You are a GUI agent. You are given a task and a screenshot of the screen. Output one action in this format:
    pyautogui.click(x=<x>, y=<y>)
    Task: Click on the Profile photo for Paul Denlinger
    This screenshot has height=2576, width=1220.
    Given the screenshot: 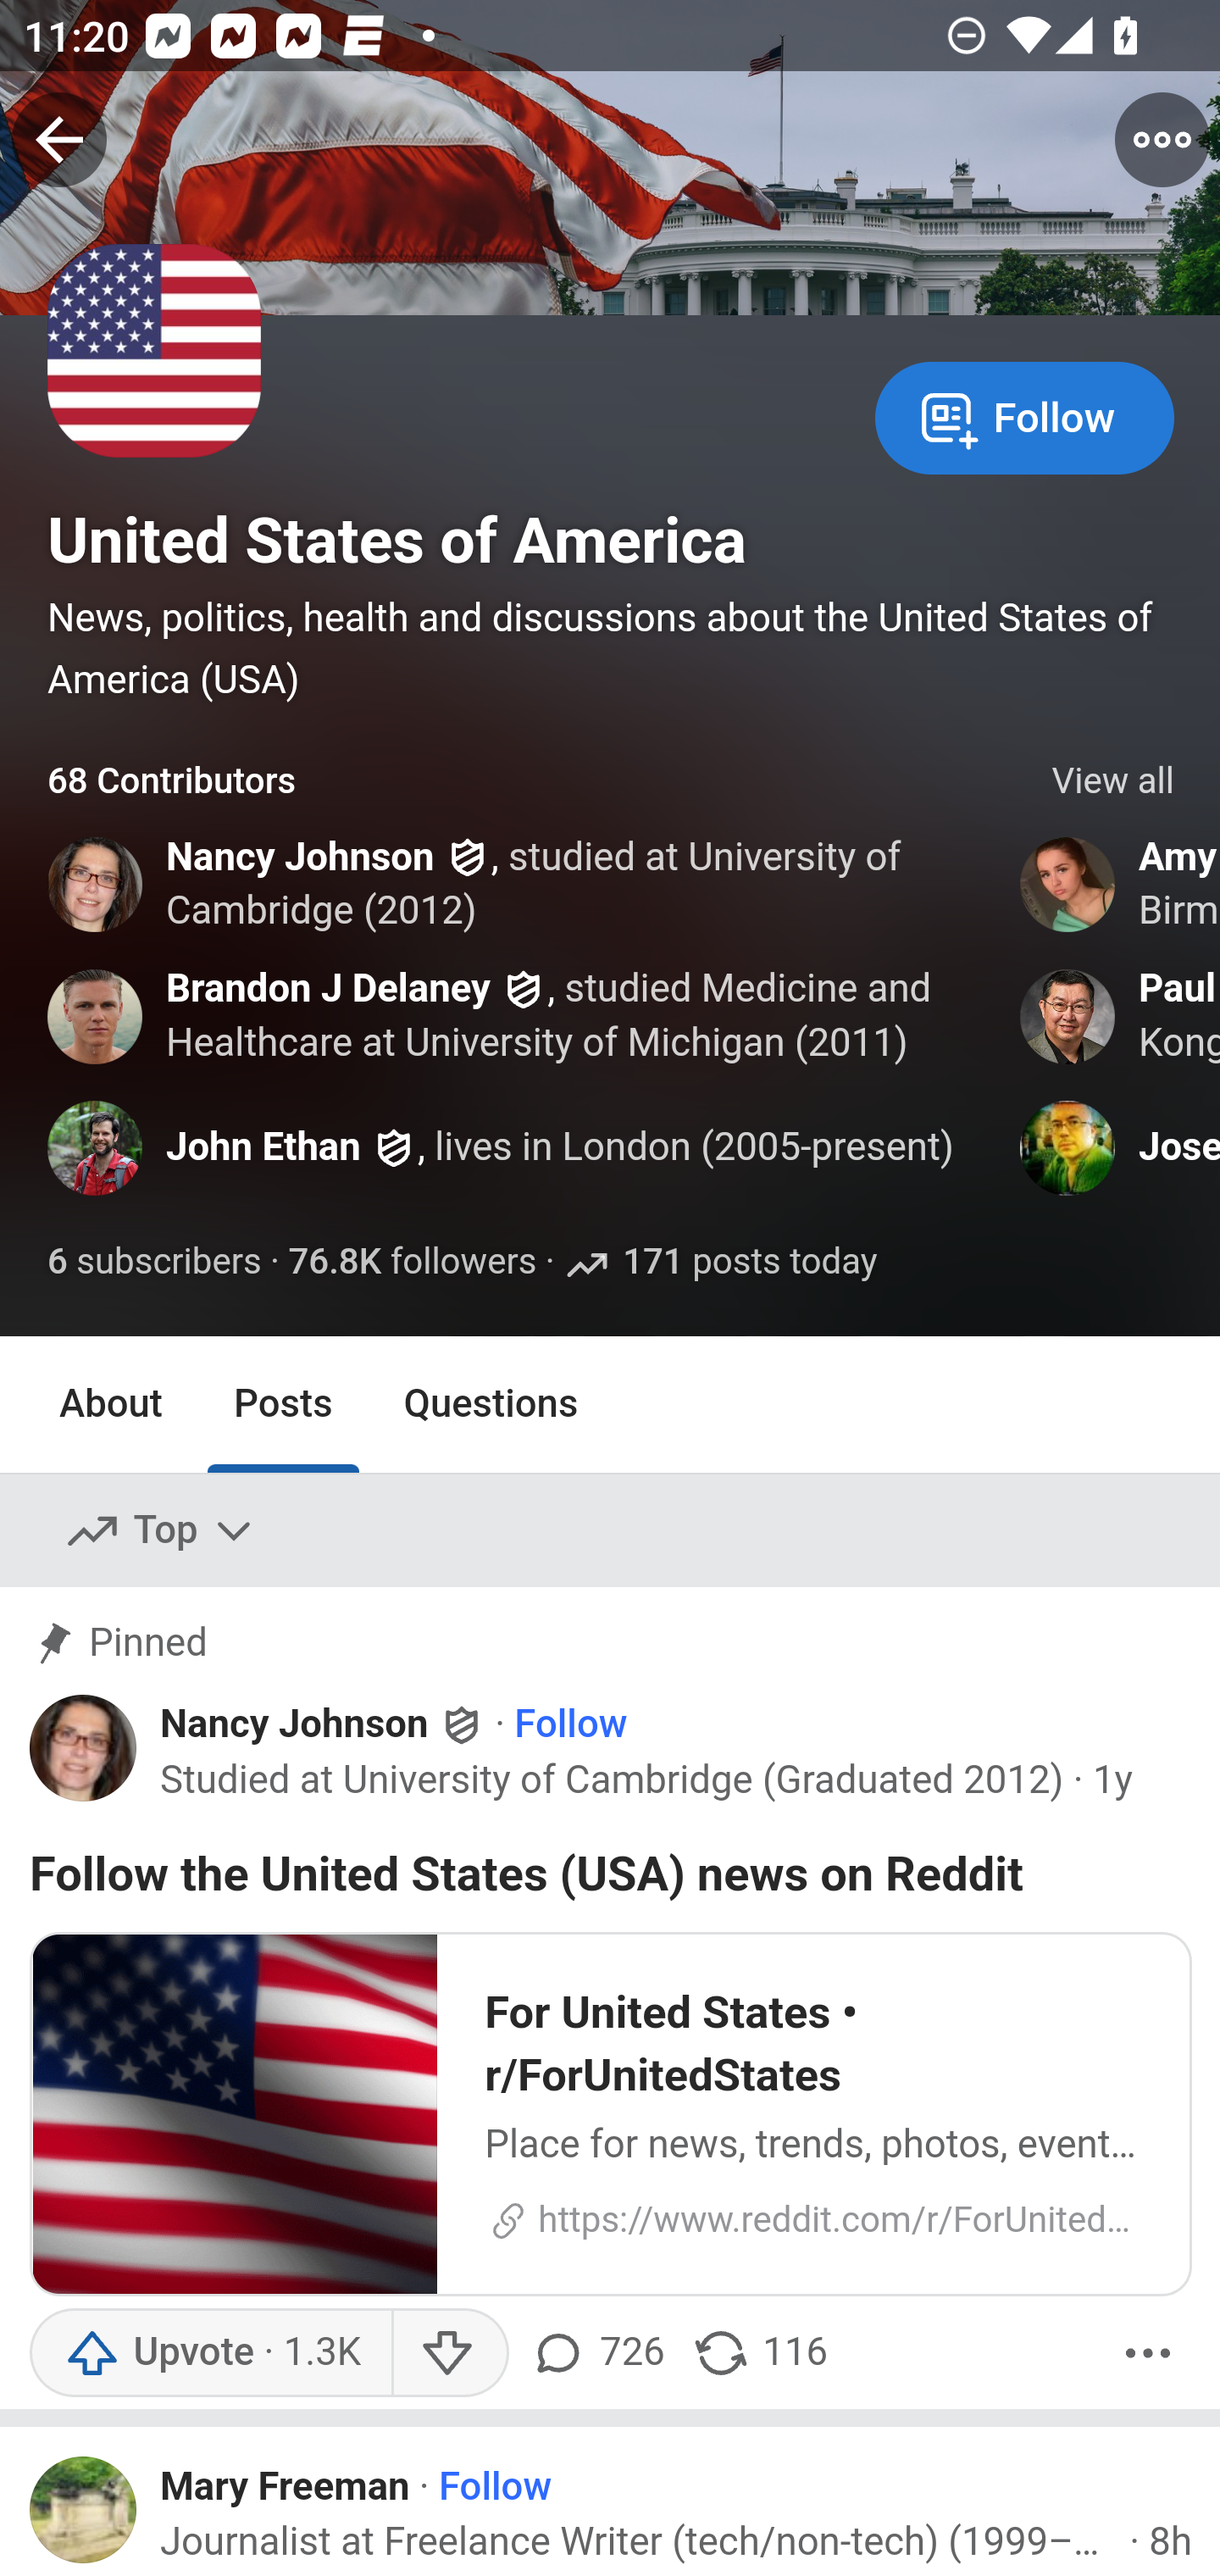 What is the action you would take?
    pyautogui.click(x=1068, y=1015)
    